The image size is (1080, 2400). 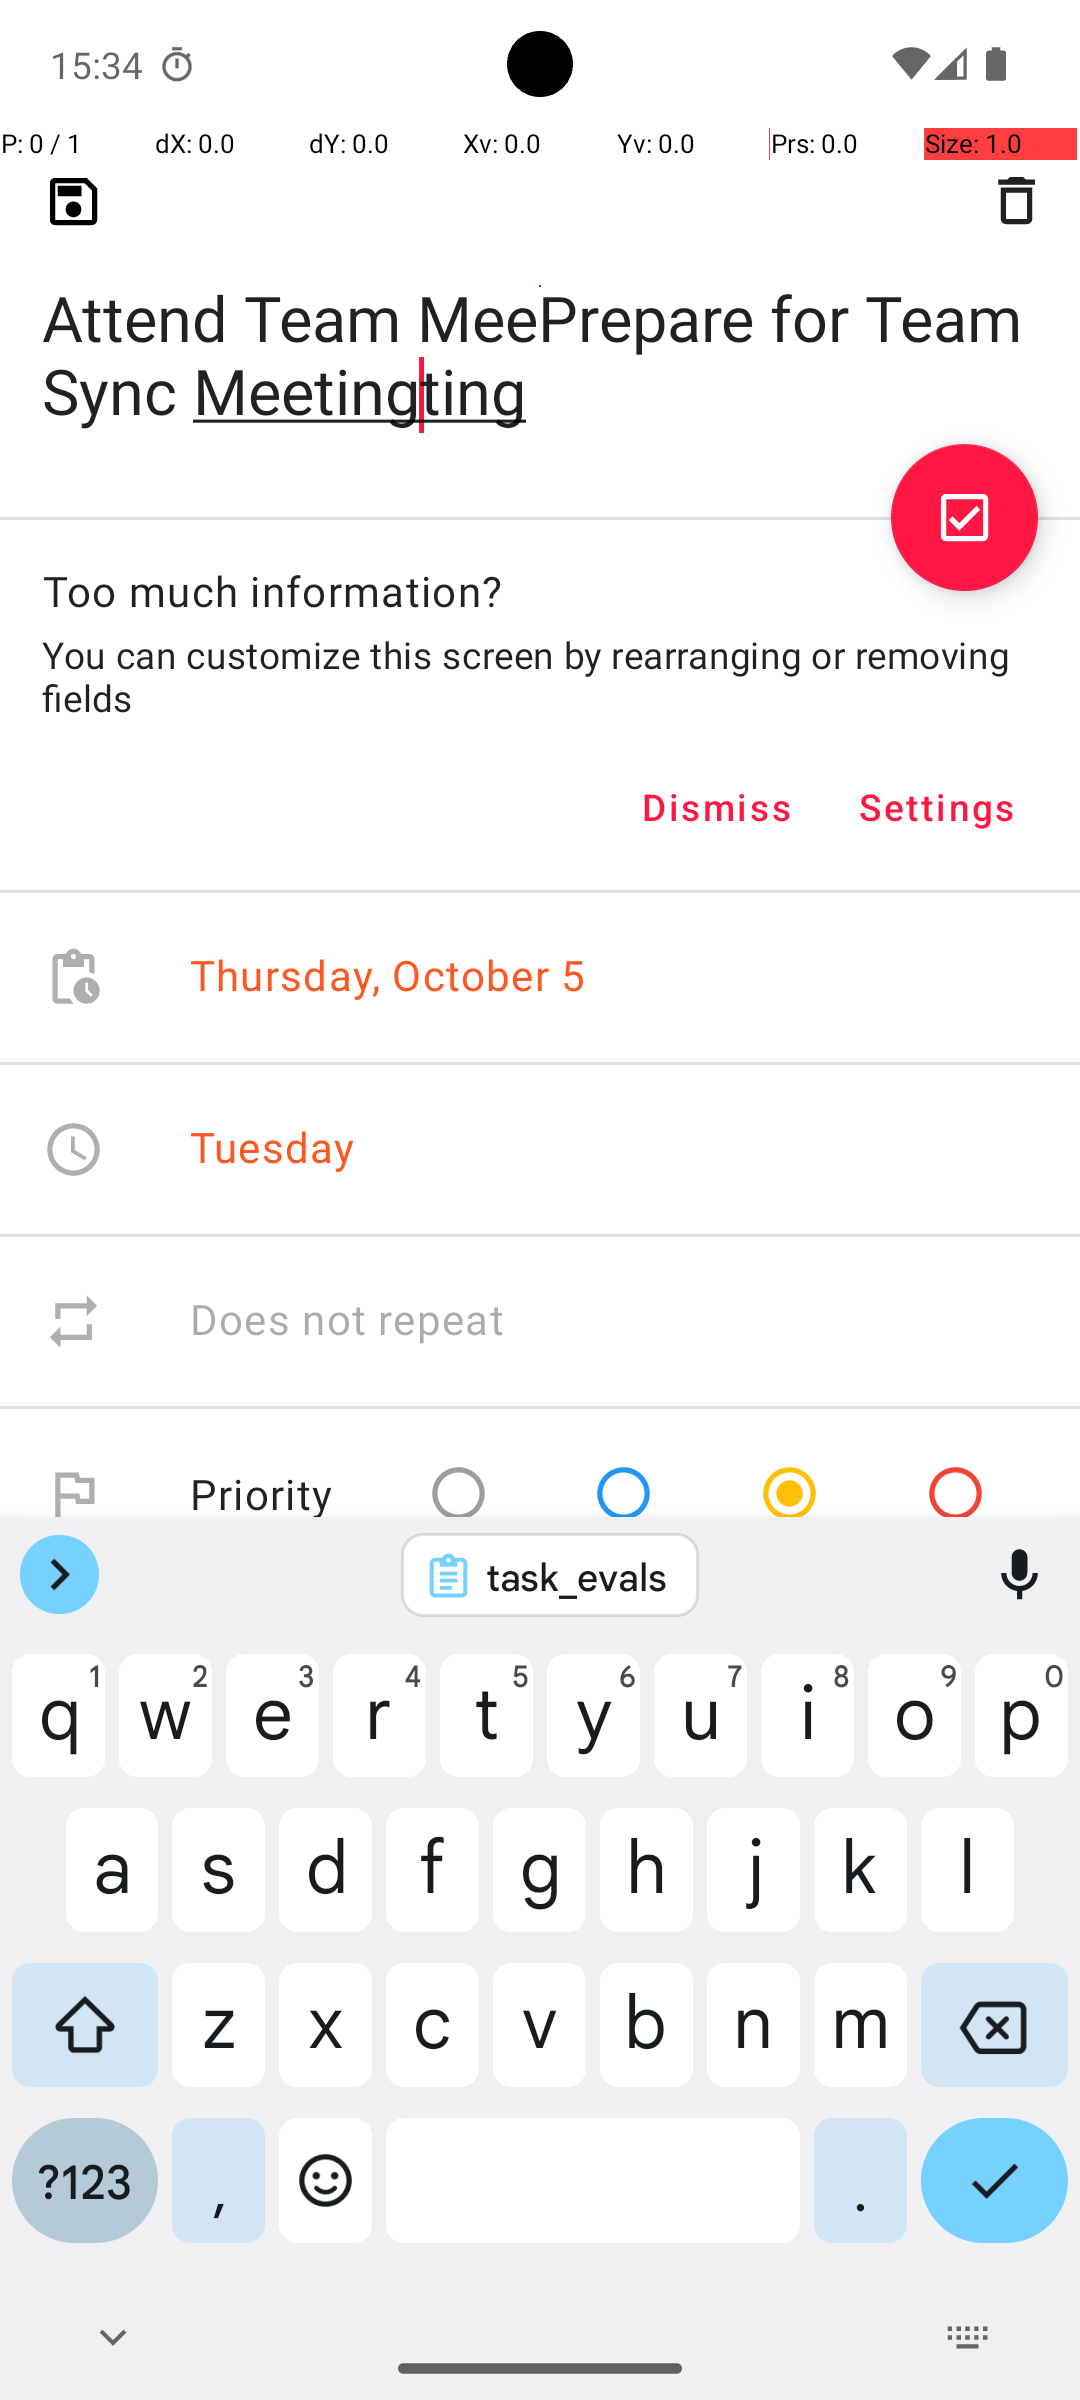 I want to click on Thursday, October 5, so click(x=388, y=978).